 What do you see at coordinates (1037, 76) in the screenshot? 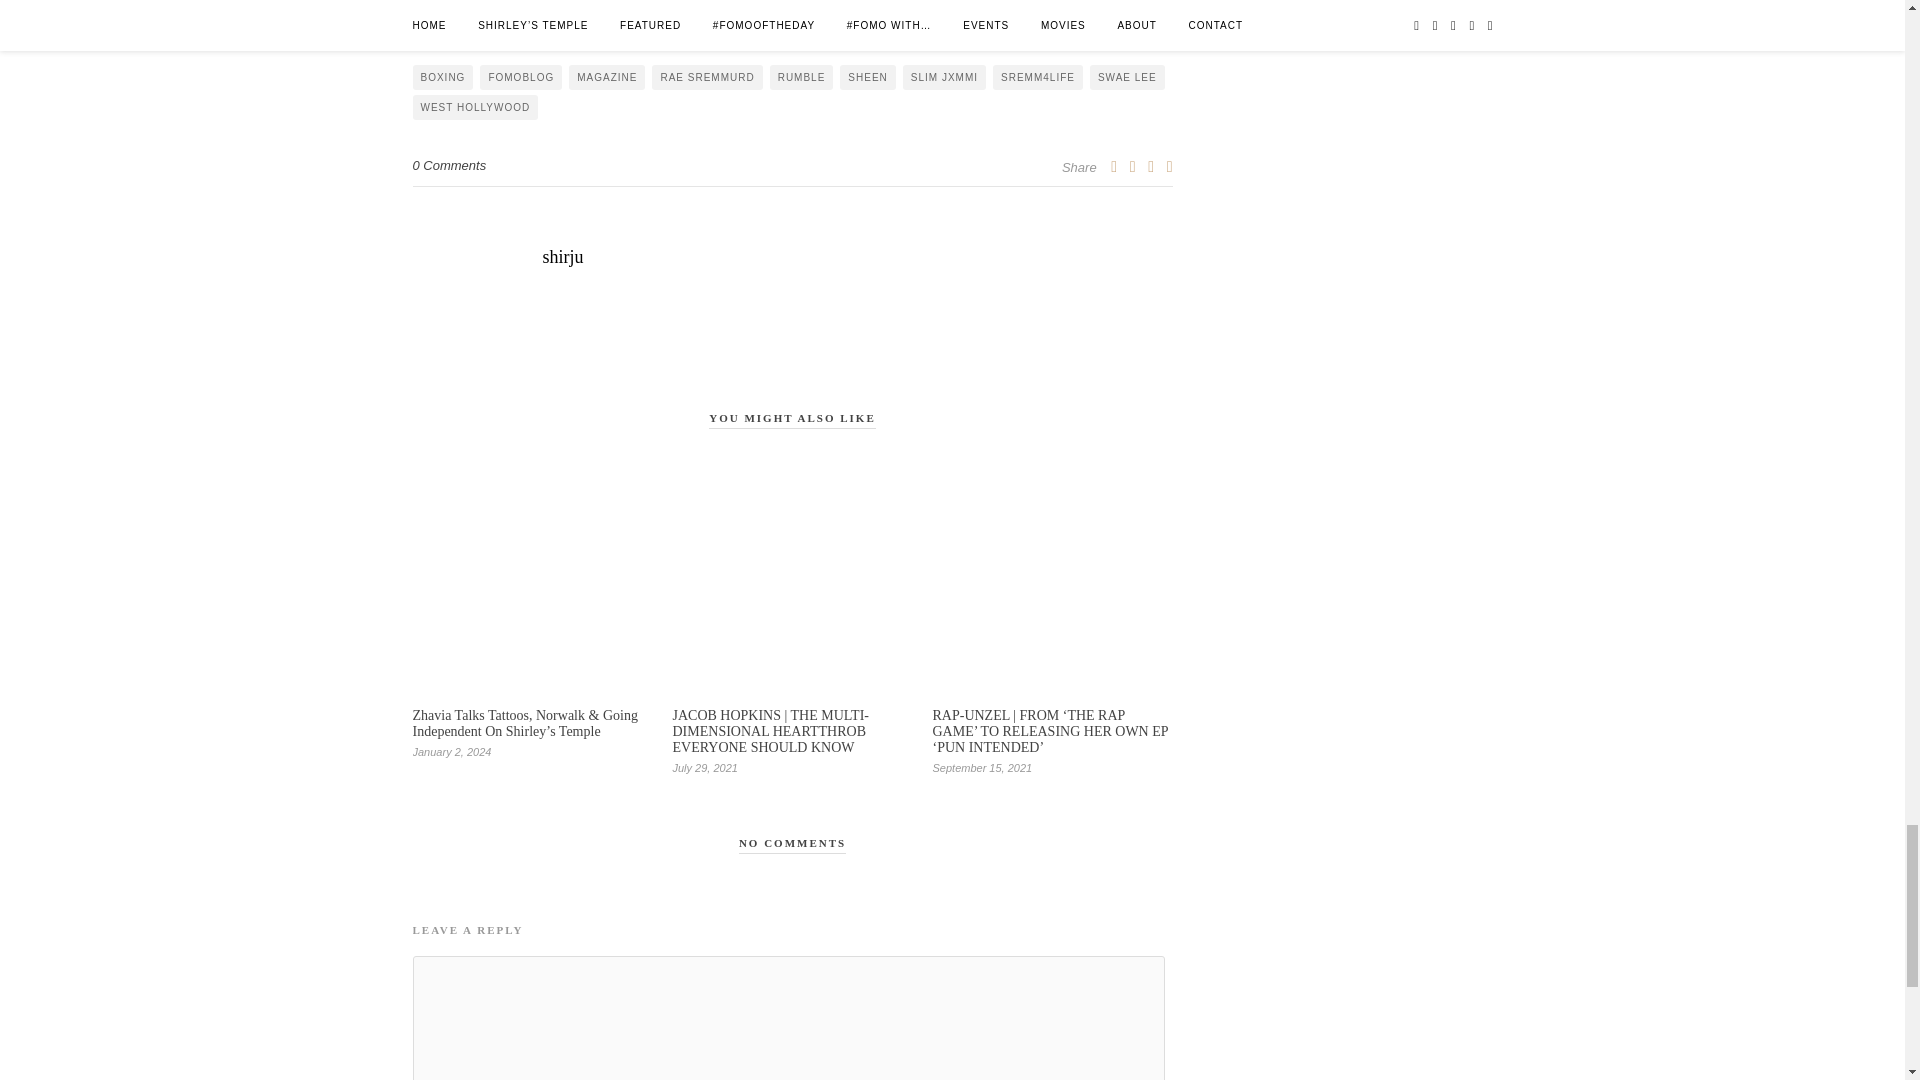
I see `SREMM4LIFE` at bounding box center [1037, 76].